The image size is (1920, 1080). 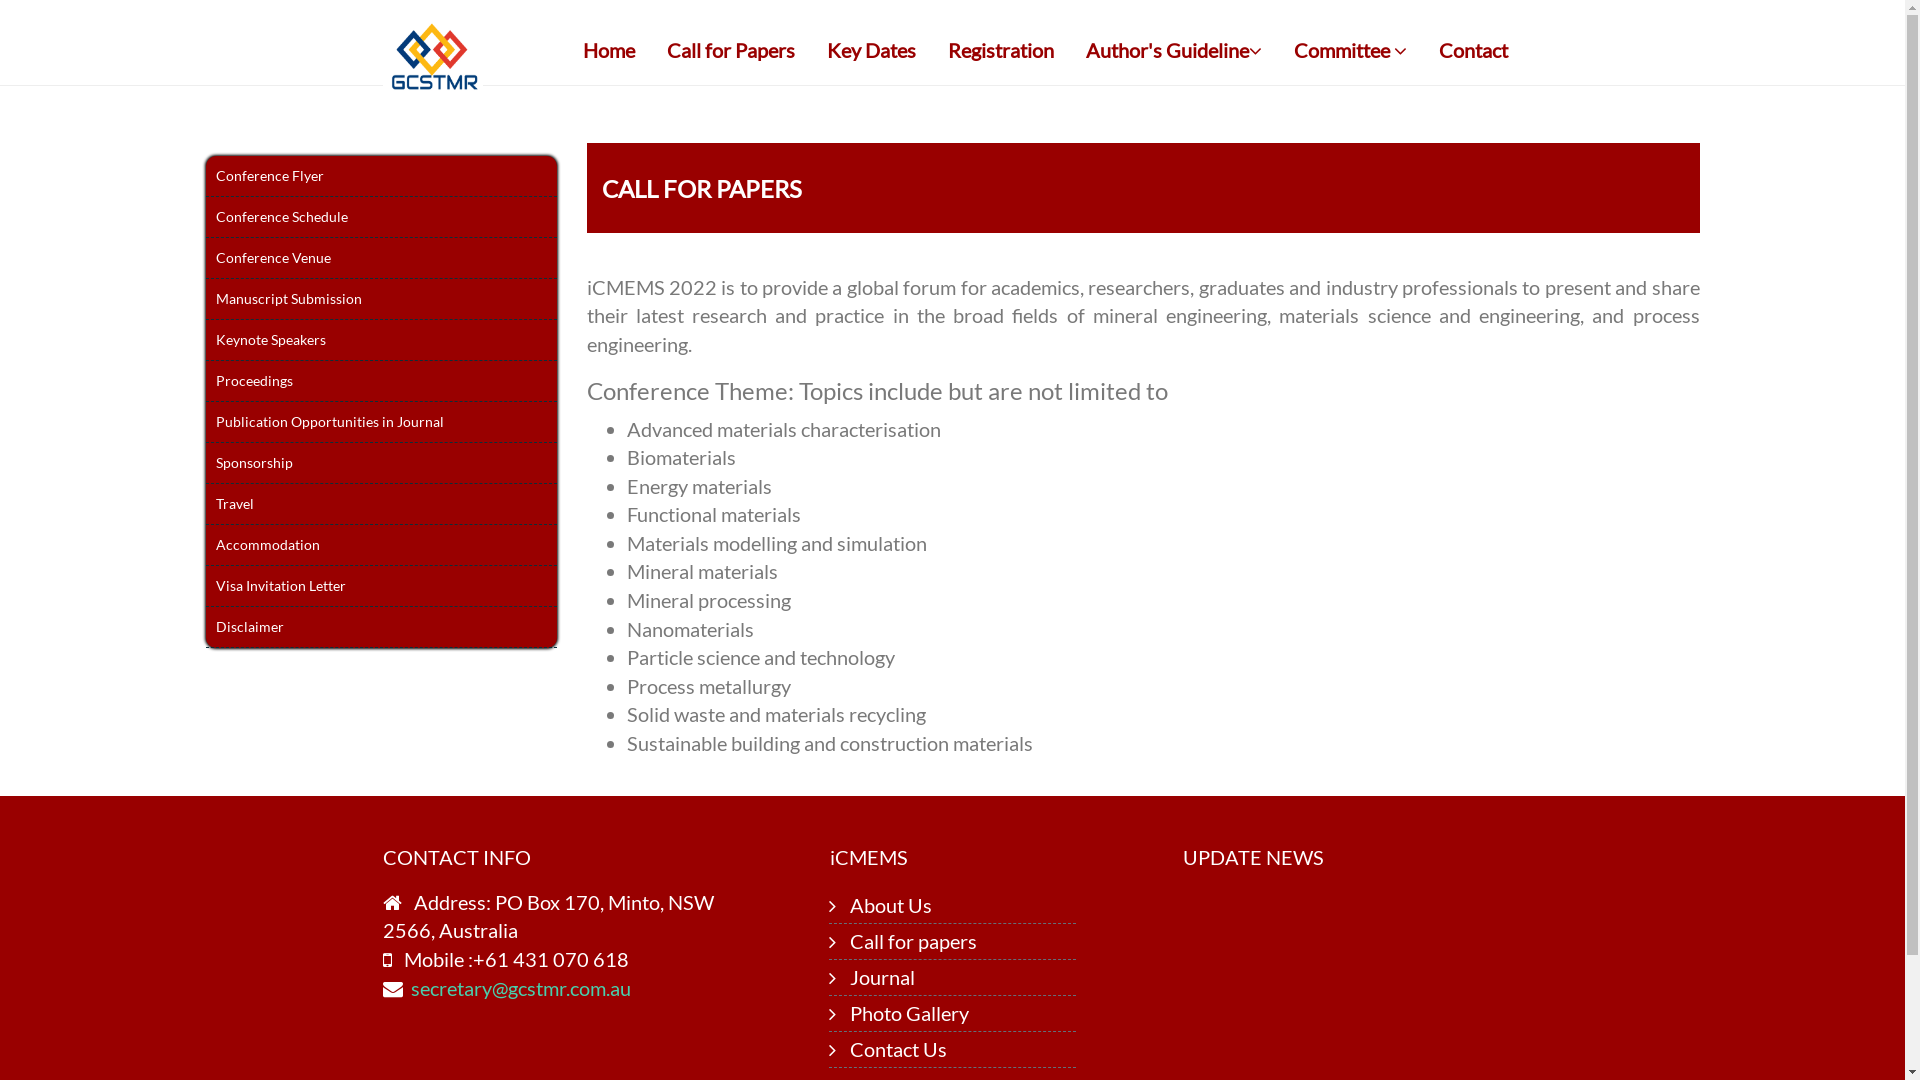 What do you see at coordinates (382, 628) in the screenshot?
I see `Disclaimer` at bounding box center [382, 628].